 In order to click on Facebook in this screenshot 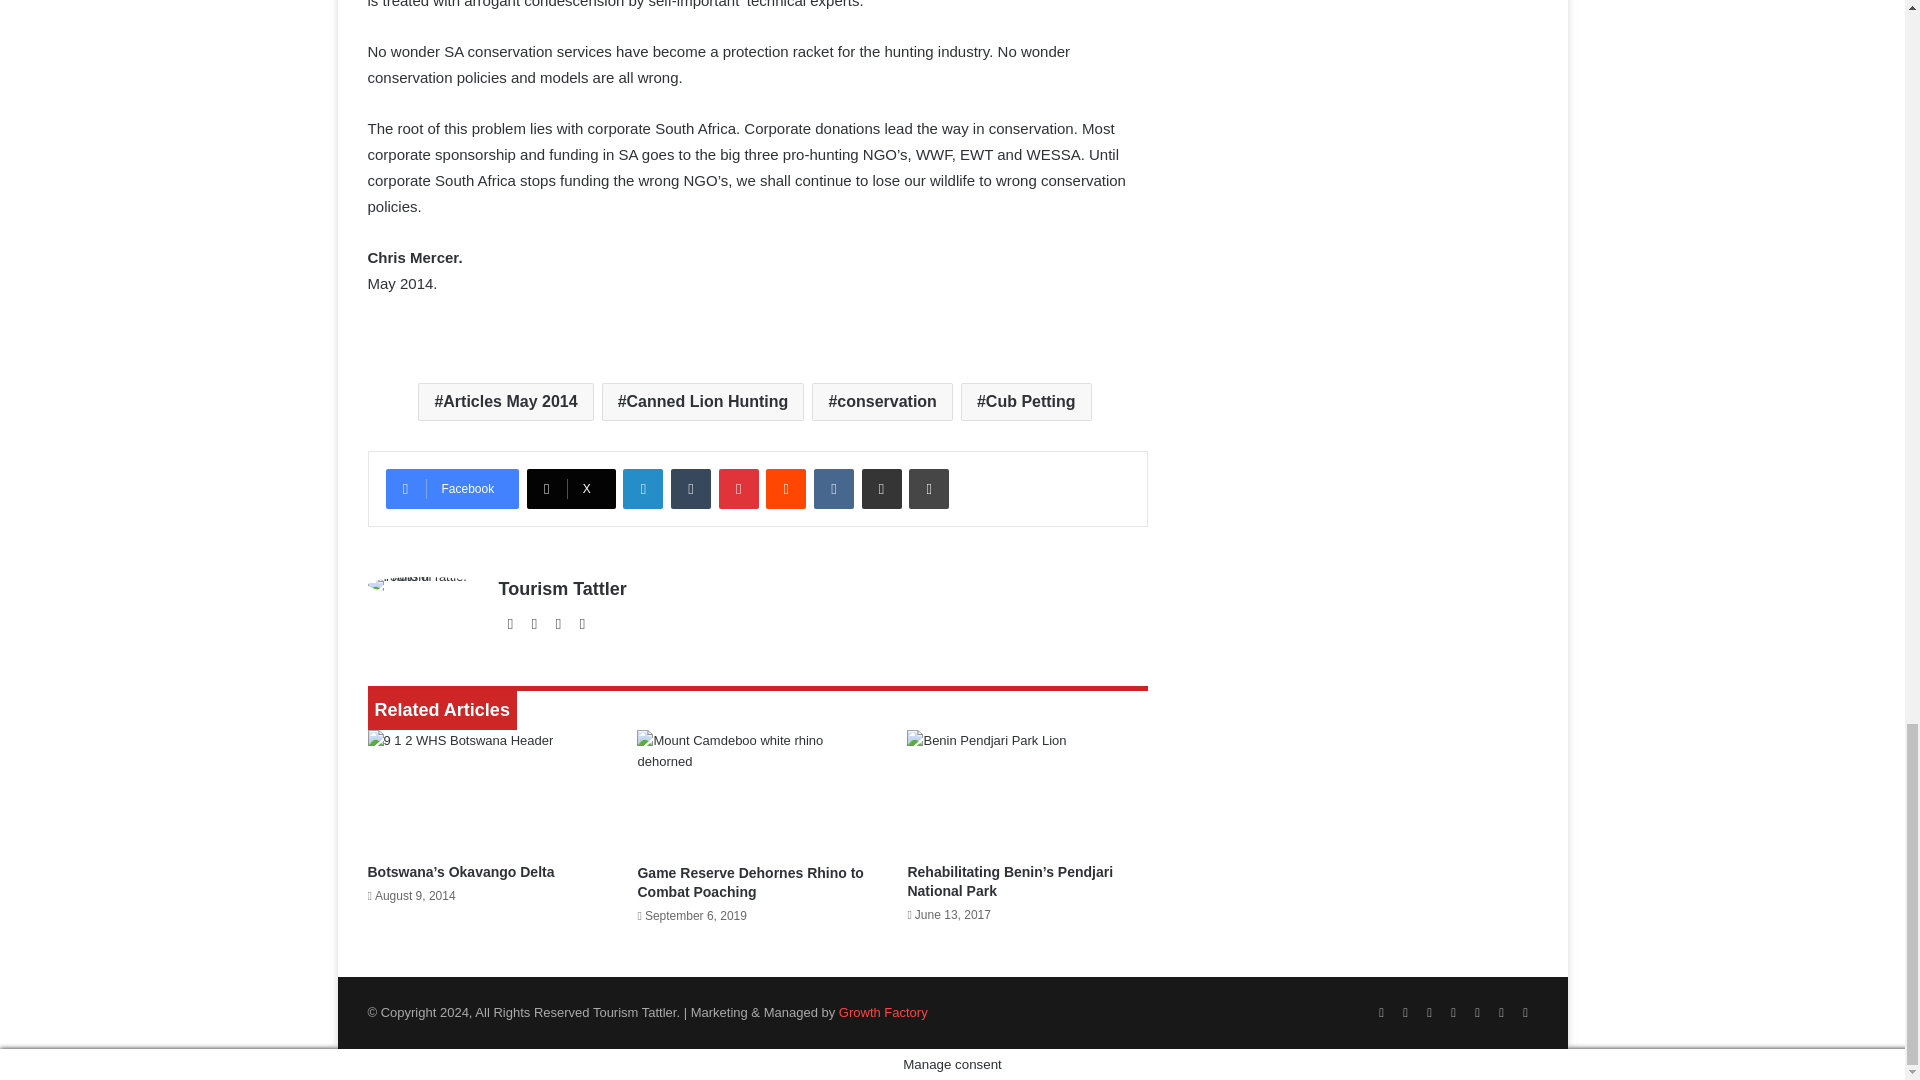, I will do `click(452, 488)`.